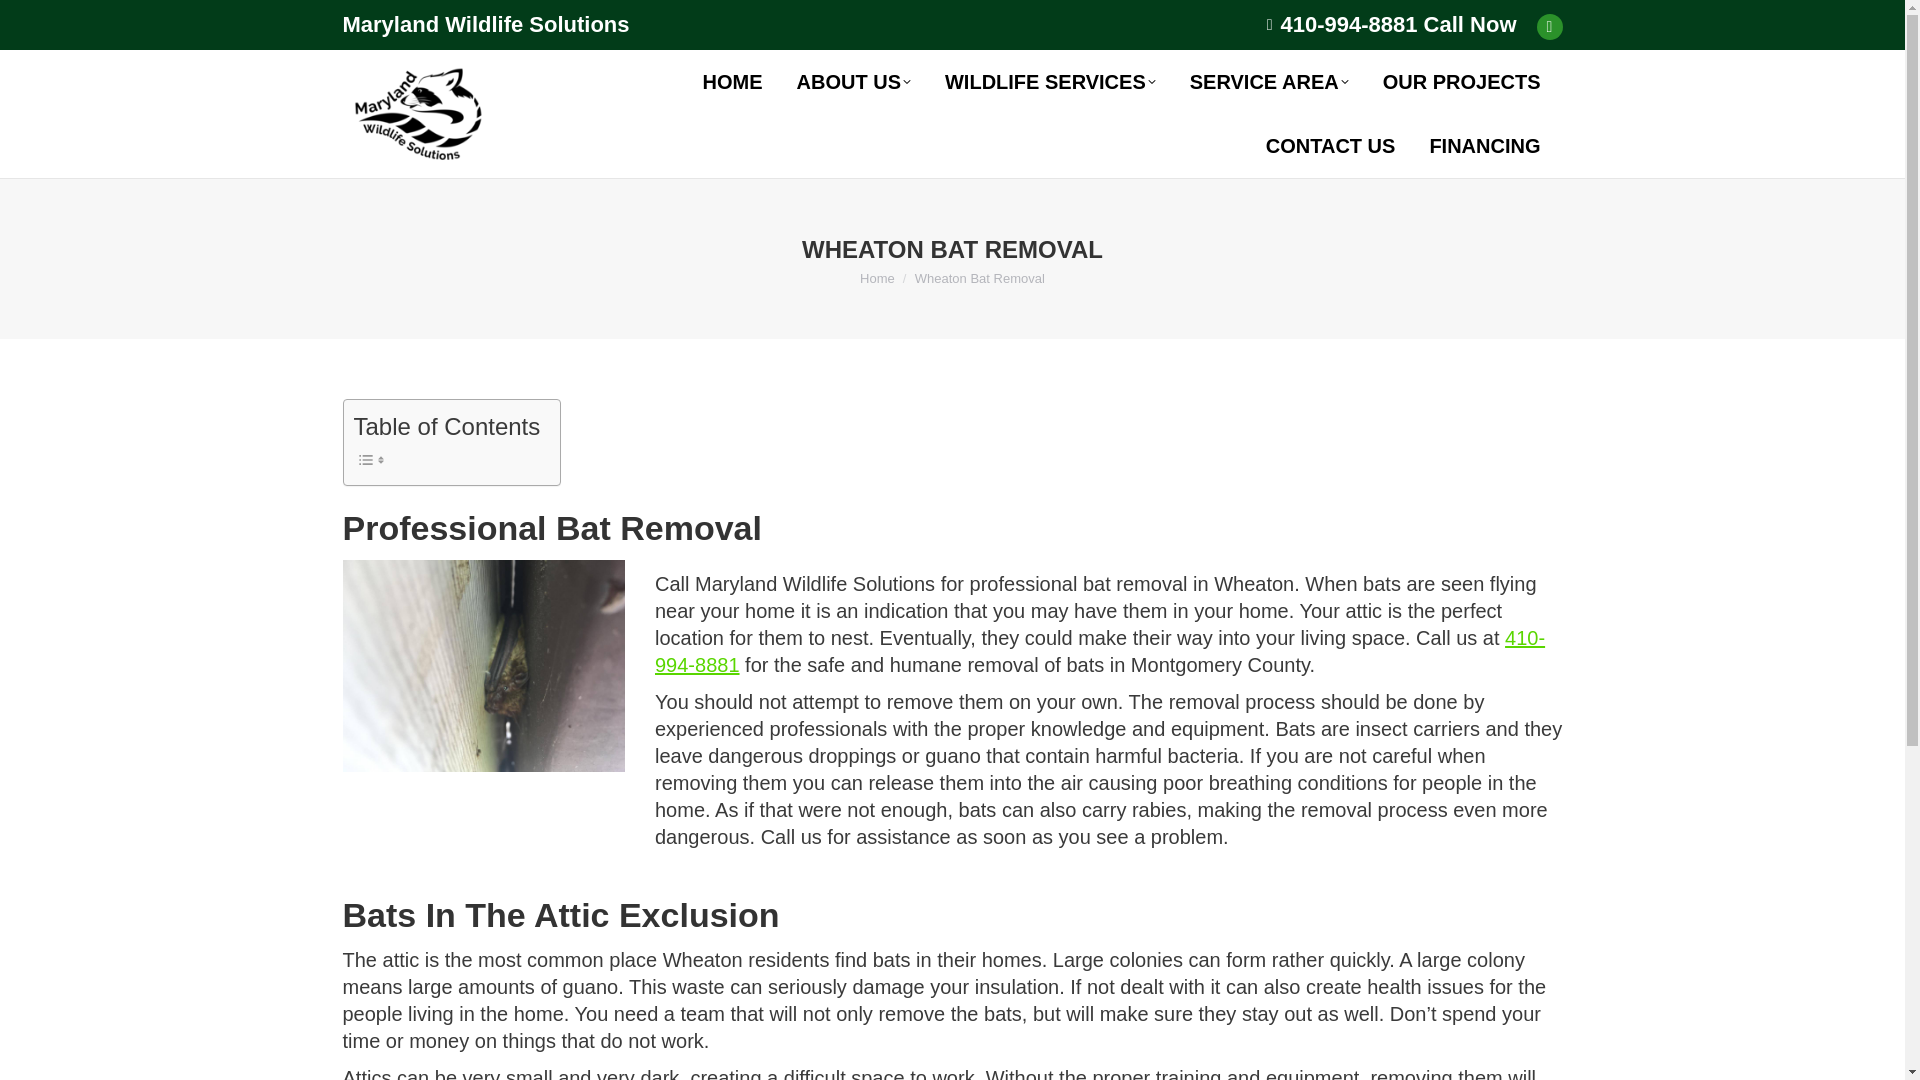 The width and height of the screenshot is (1920, 1080). Describe the element at coordinates (854, 82) in the screenshot. I see `ABOUT US` at that location.